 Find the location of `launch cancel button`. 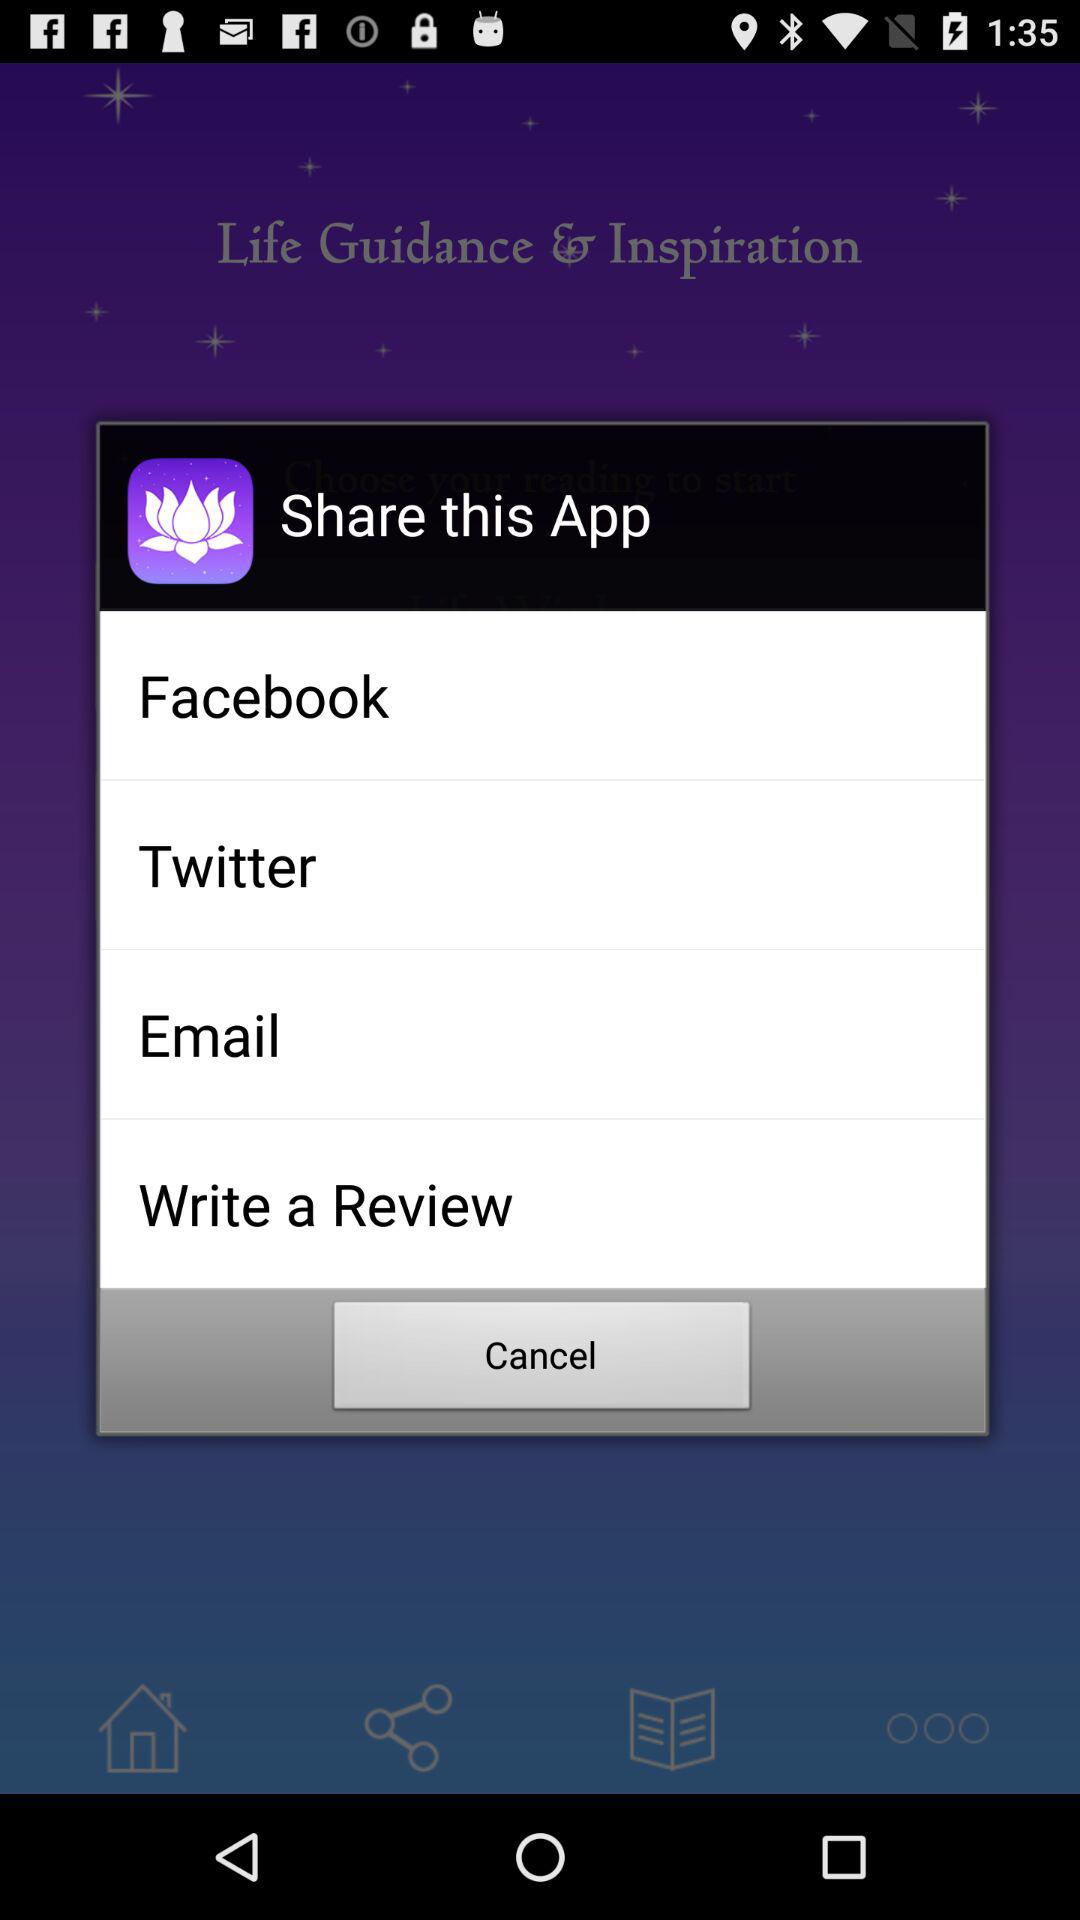

launch cancel button is located at coordinates (542, 1361).